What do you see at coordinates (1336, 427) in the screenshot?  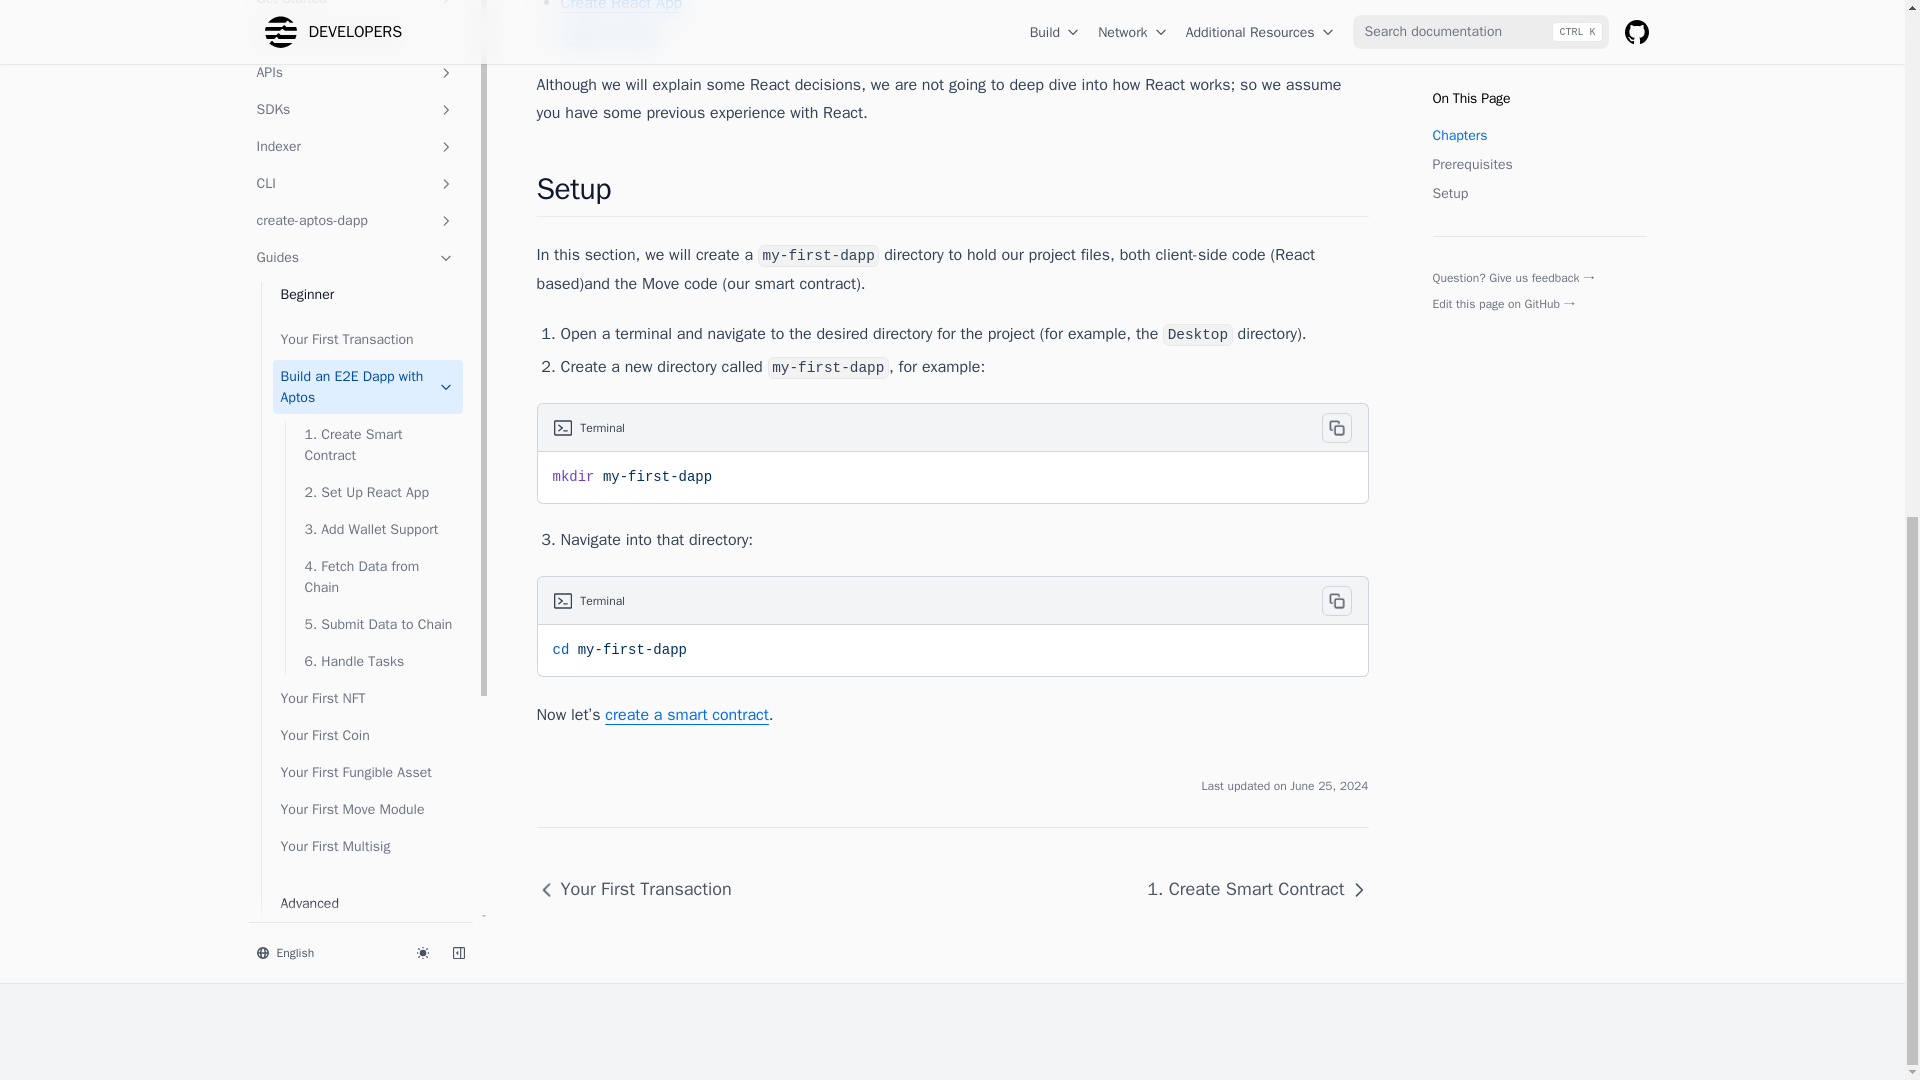 I see `Copy code` at bounding box center [1336, 427].